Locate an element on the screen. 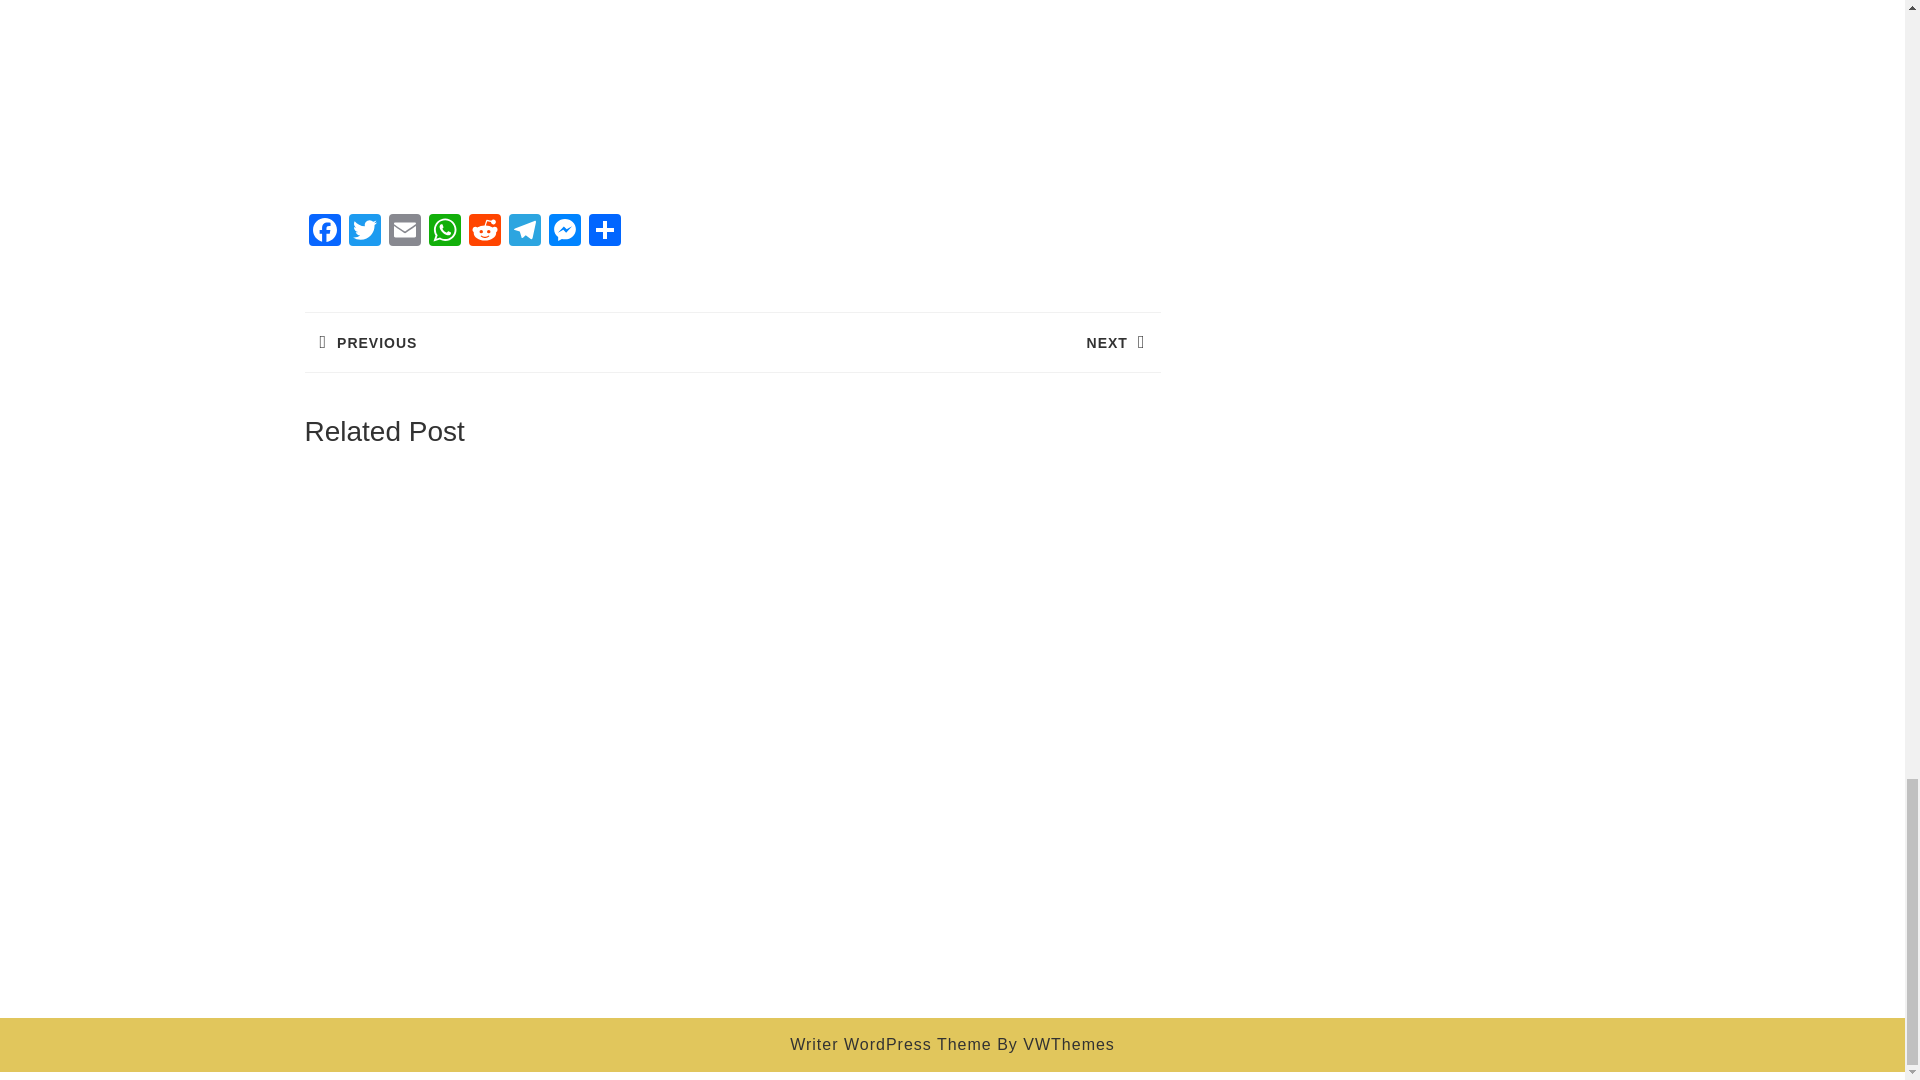 The height and width of the screenshot is (1080, 1920). IAS 18 Revenue - summary is located at coordinates (731, 94).